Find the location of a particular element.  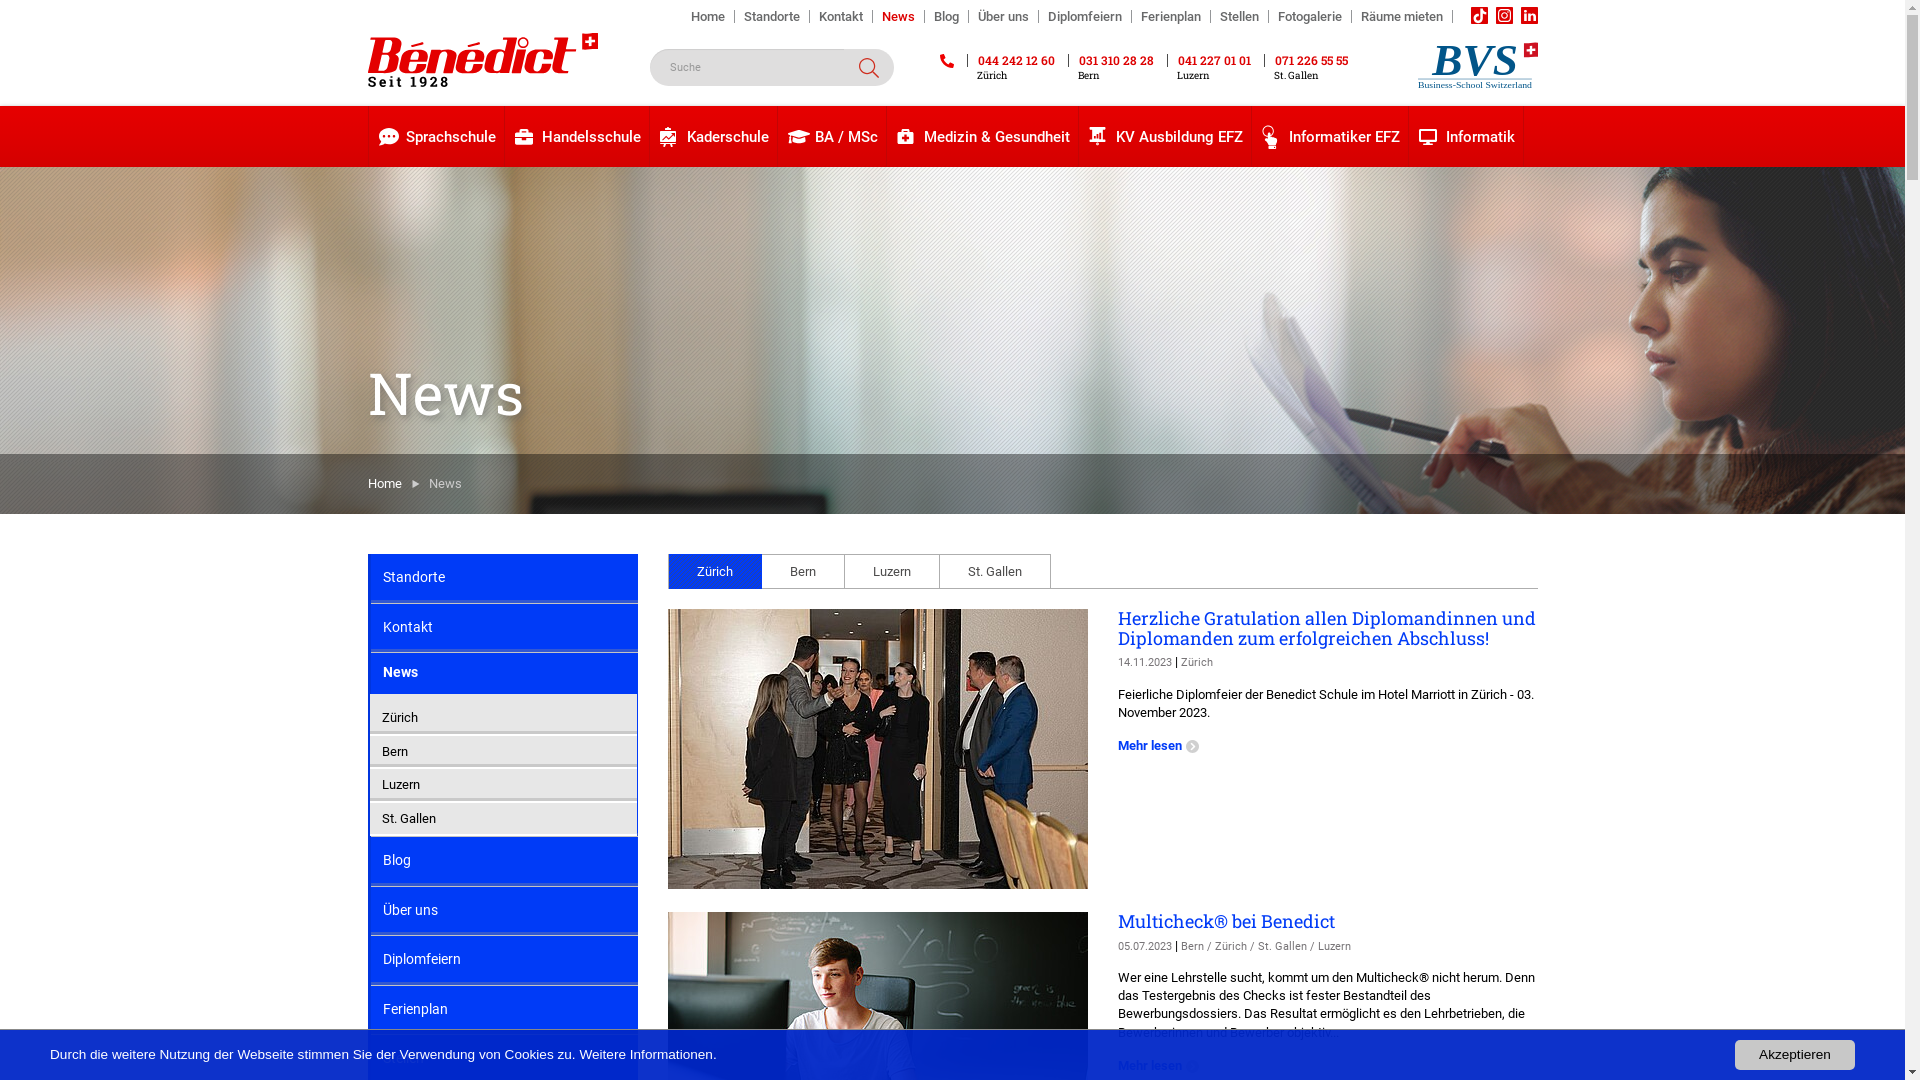

Weitere Informationen. is located at coordinates (648, 1054).